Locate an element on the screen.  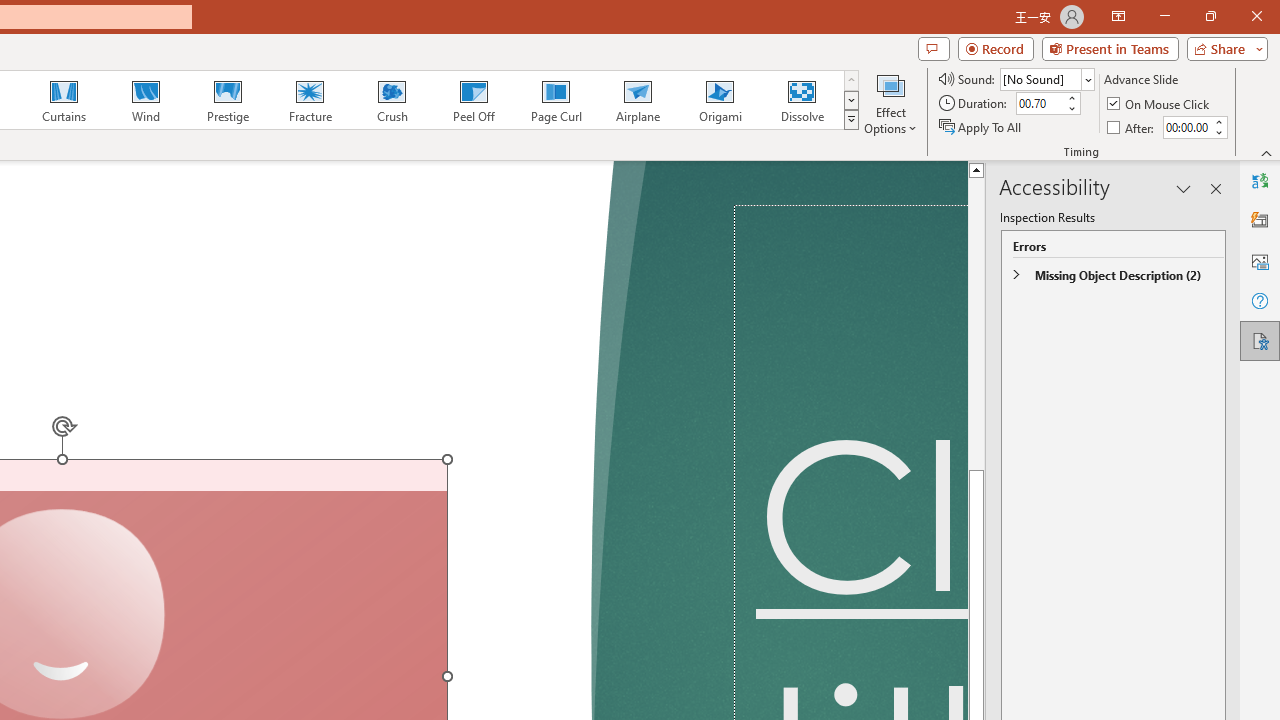
Effect Options is located at coordinates (890, 102).